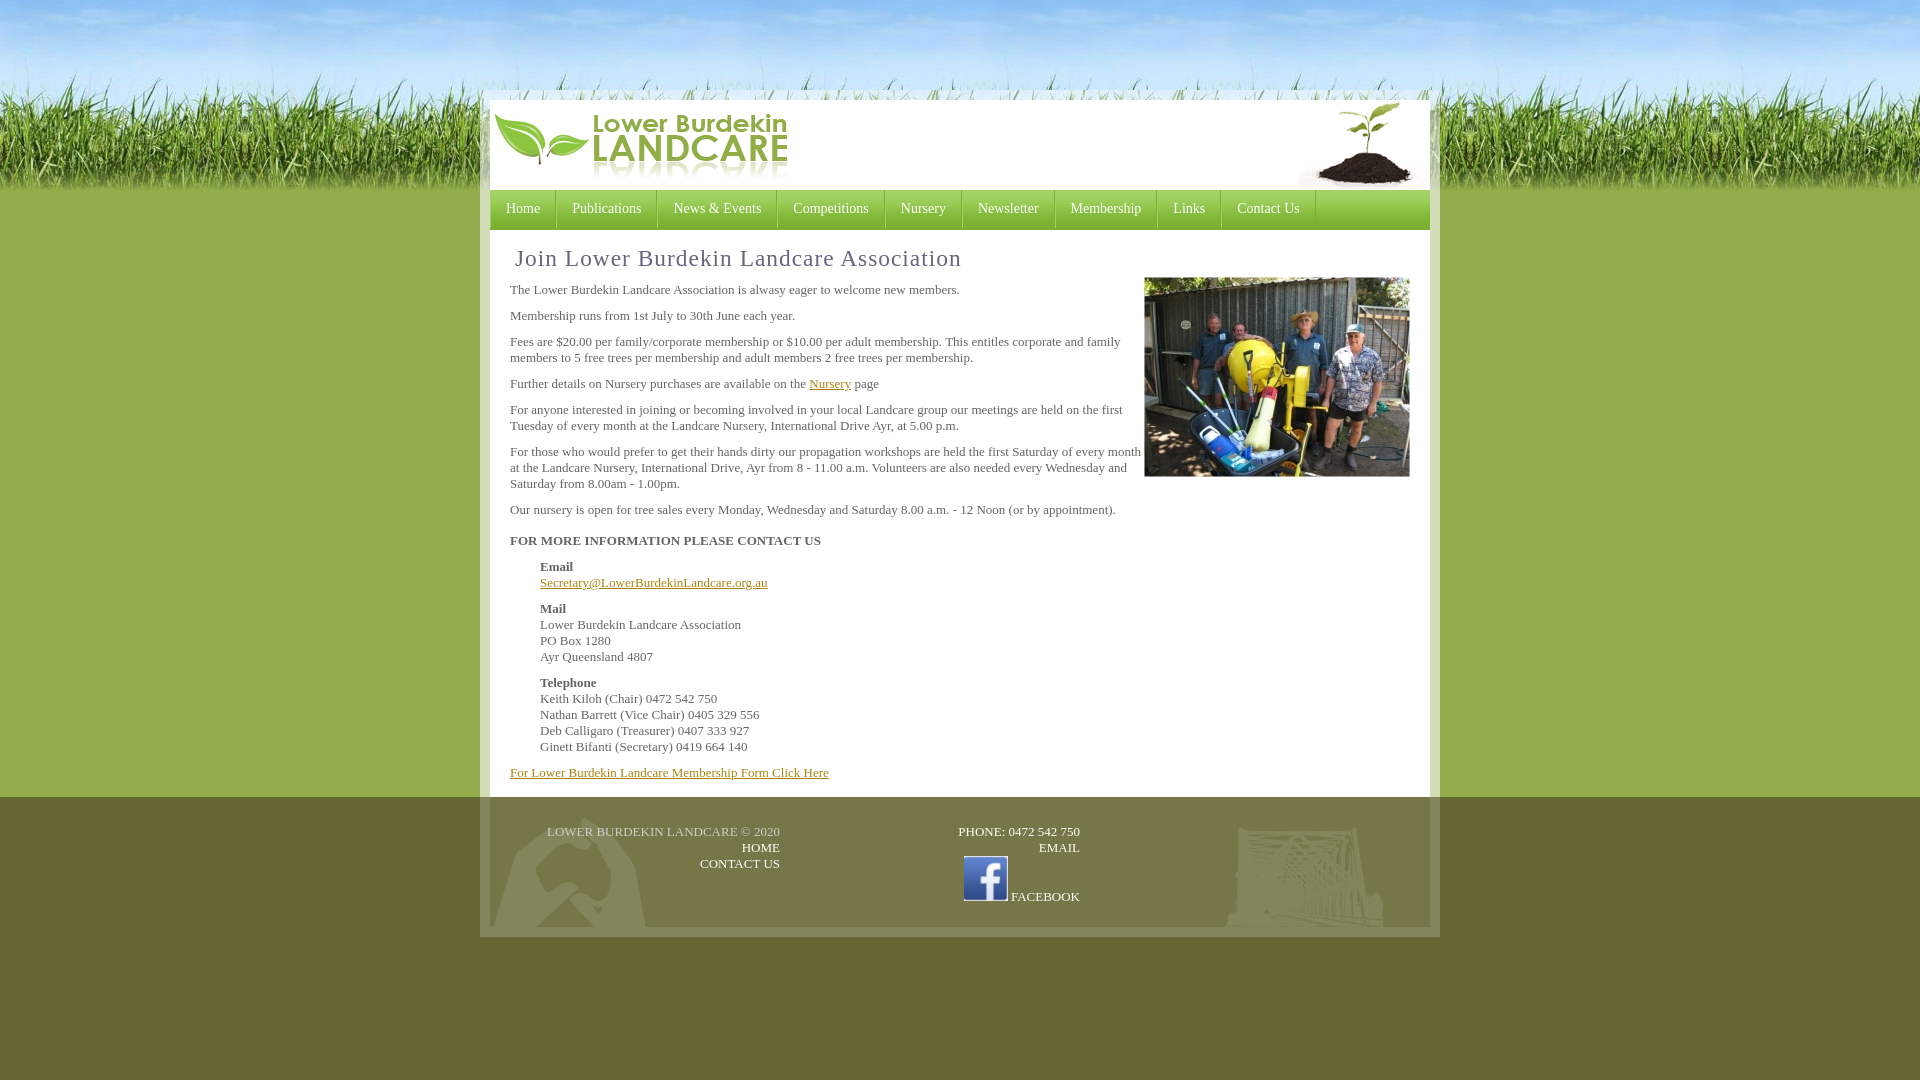  Describe the element at coordinates (740, 864) in the screenshot. I see `CONTACT US` at that location.